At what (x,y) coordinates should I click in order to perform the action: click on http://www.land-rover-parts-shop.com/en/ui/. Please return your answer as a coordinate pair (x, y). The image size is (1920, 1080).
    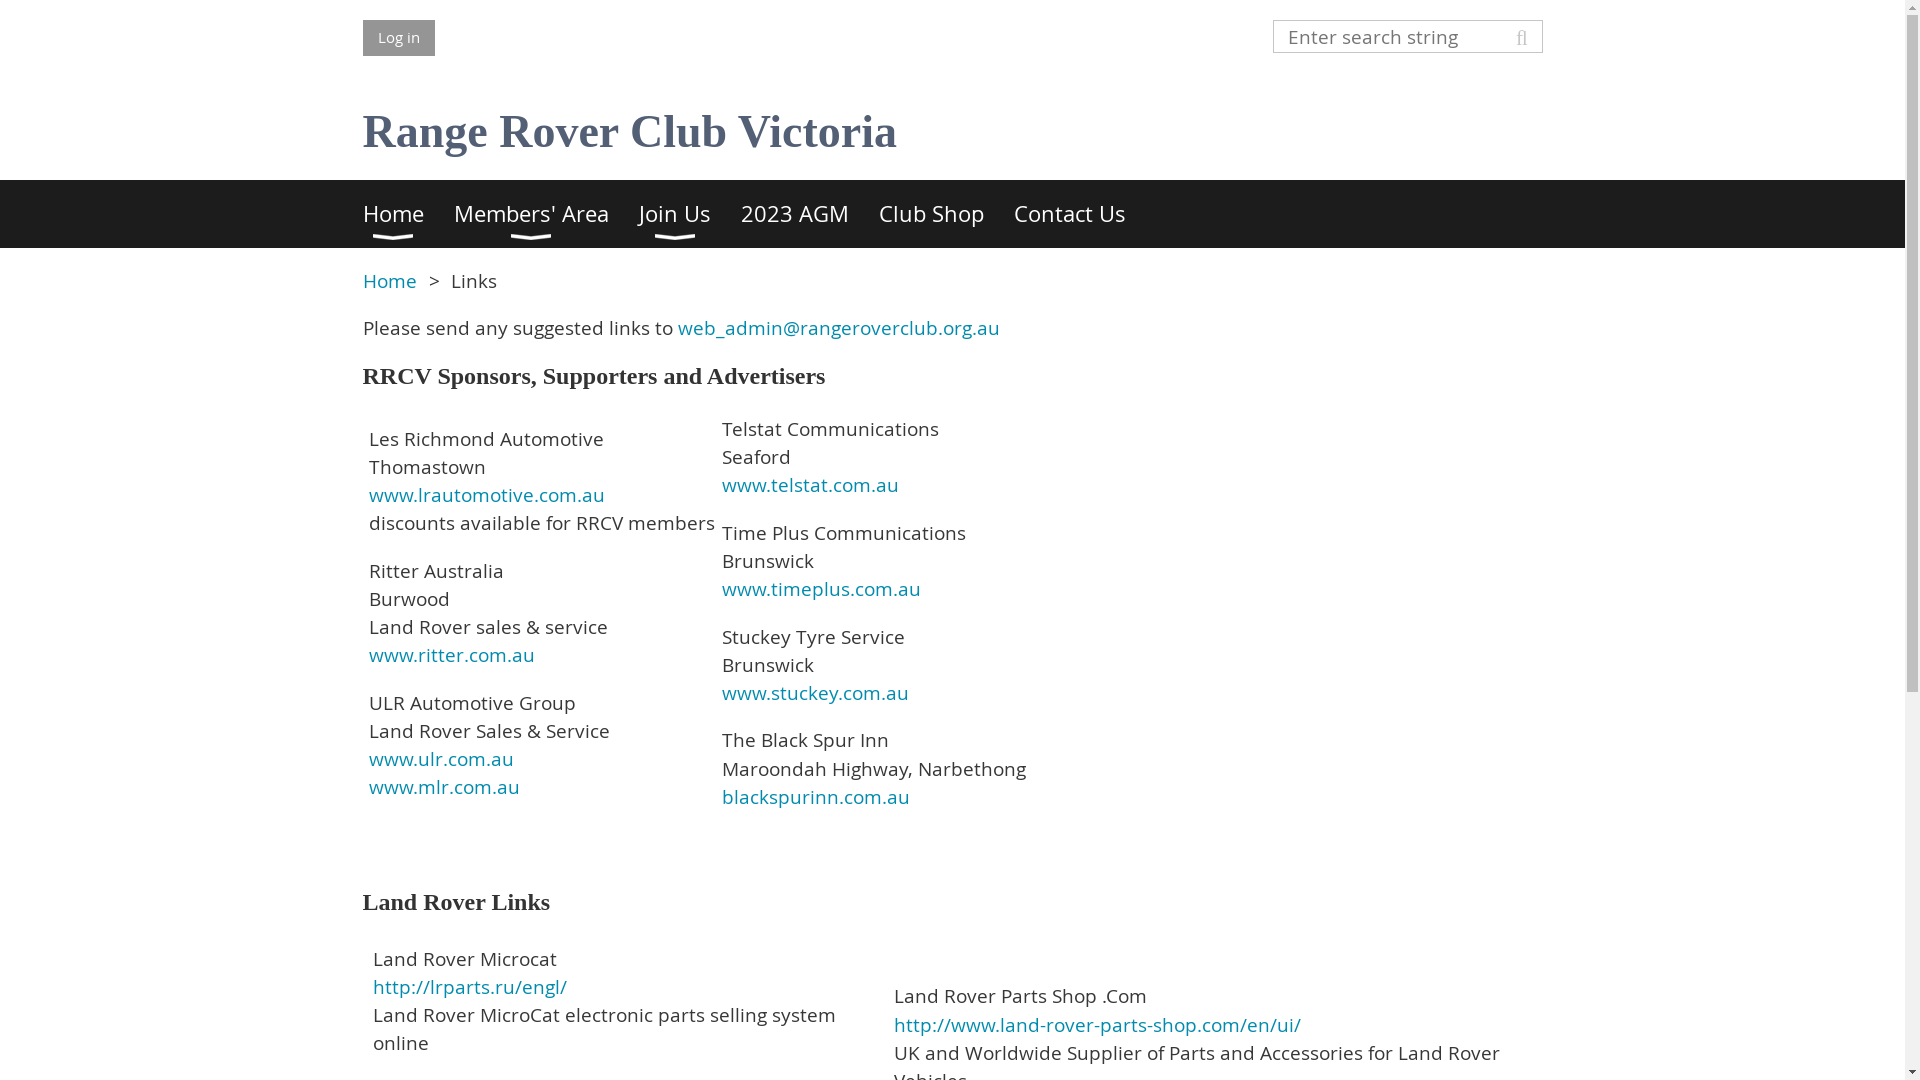
    Looking at the image, I should click on (1098, 1025).